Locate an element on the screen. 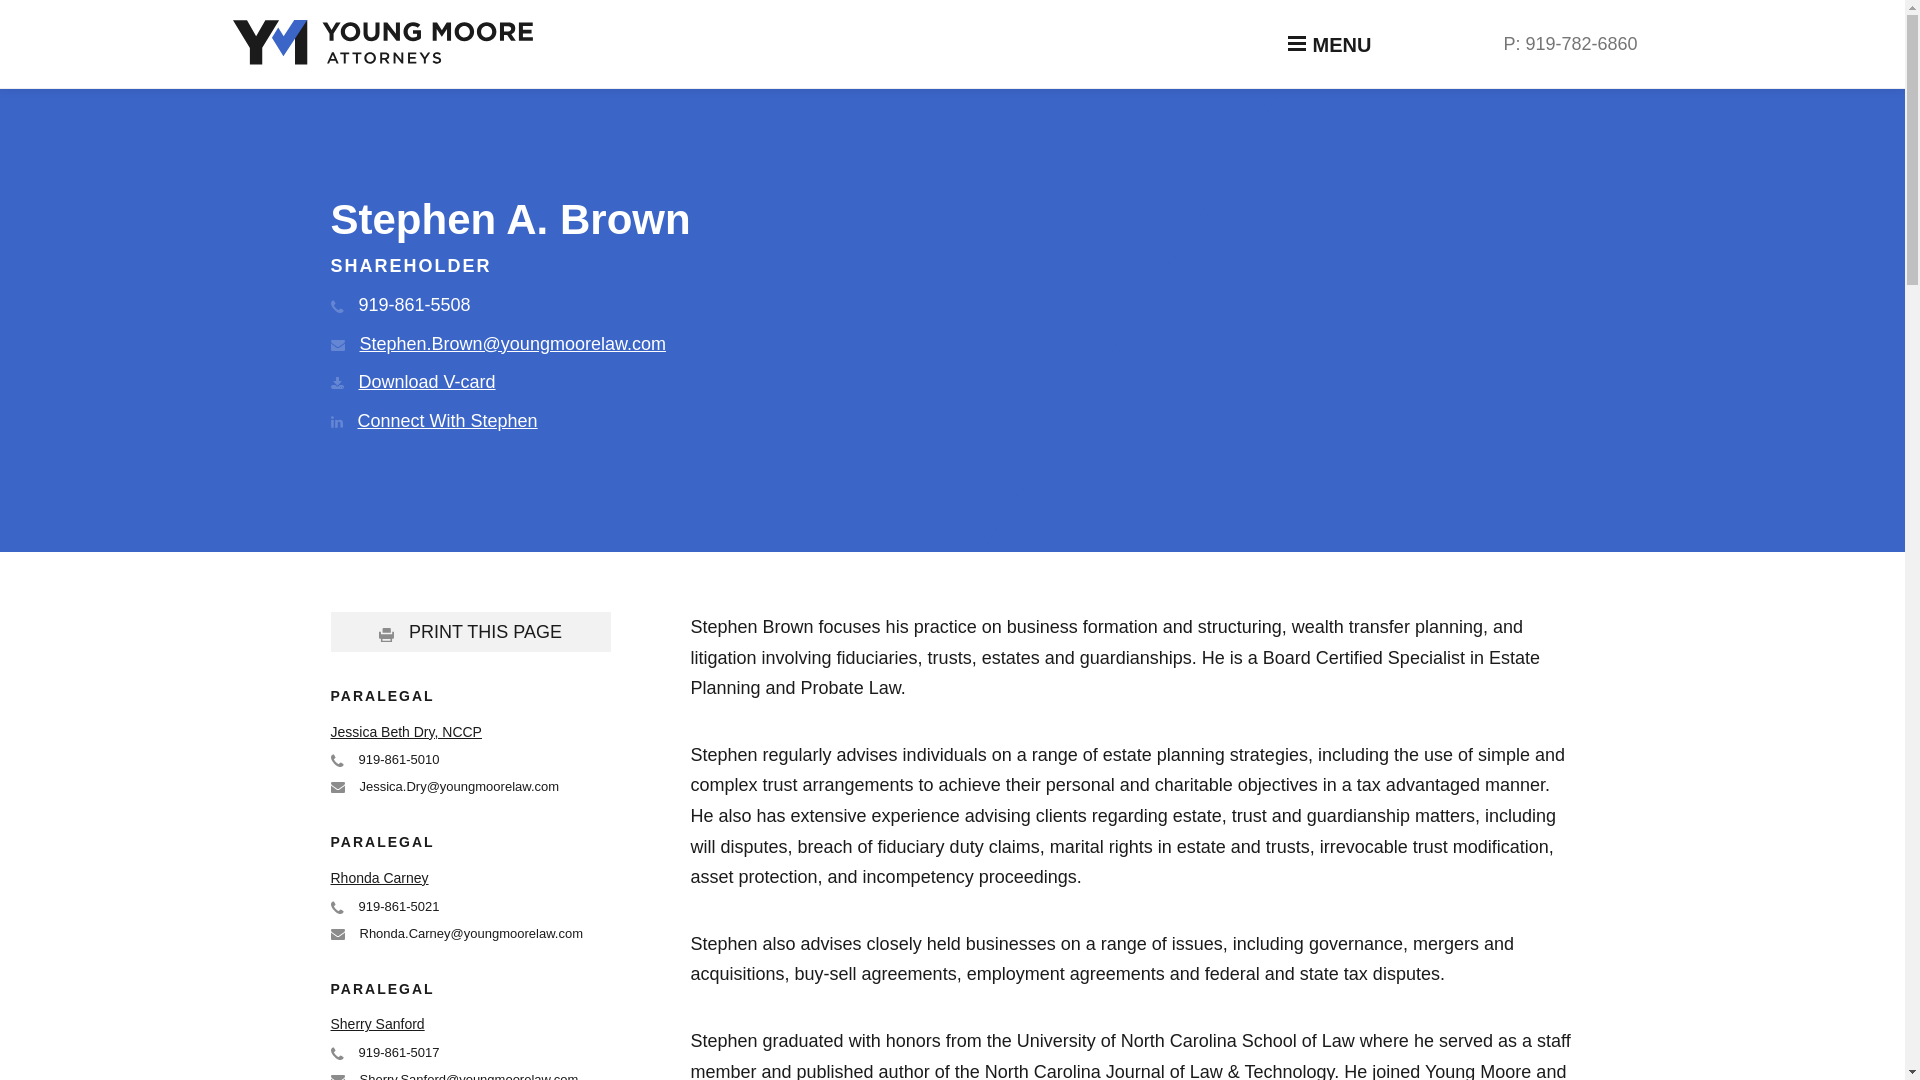 The width and height of the screenshot is (1920, 1080). LinkedIn is located at coordinates (336, 421).